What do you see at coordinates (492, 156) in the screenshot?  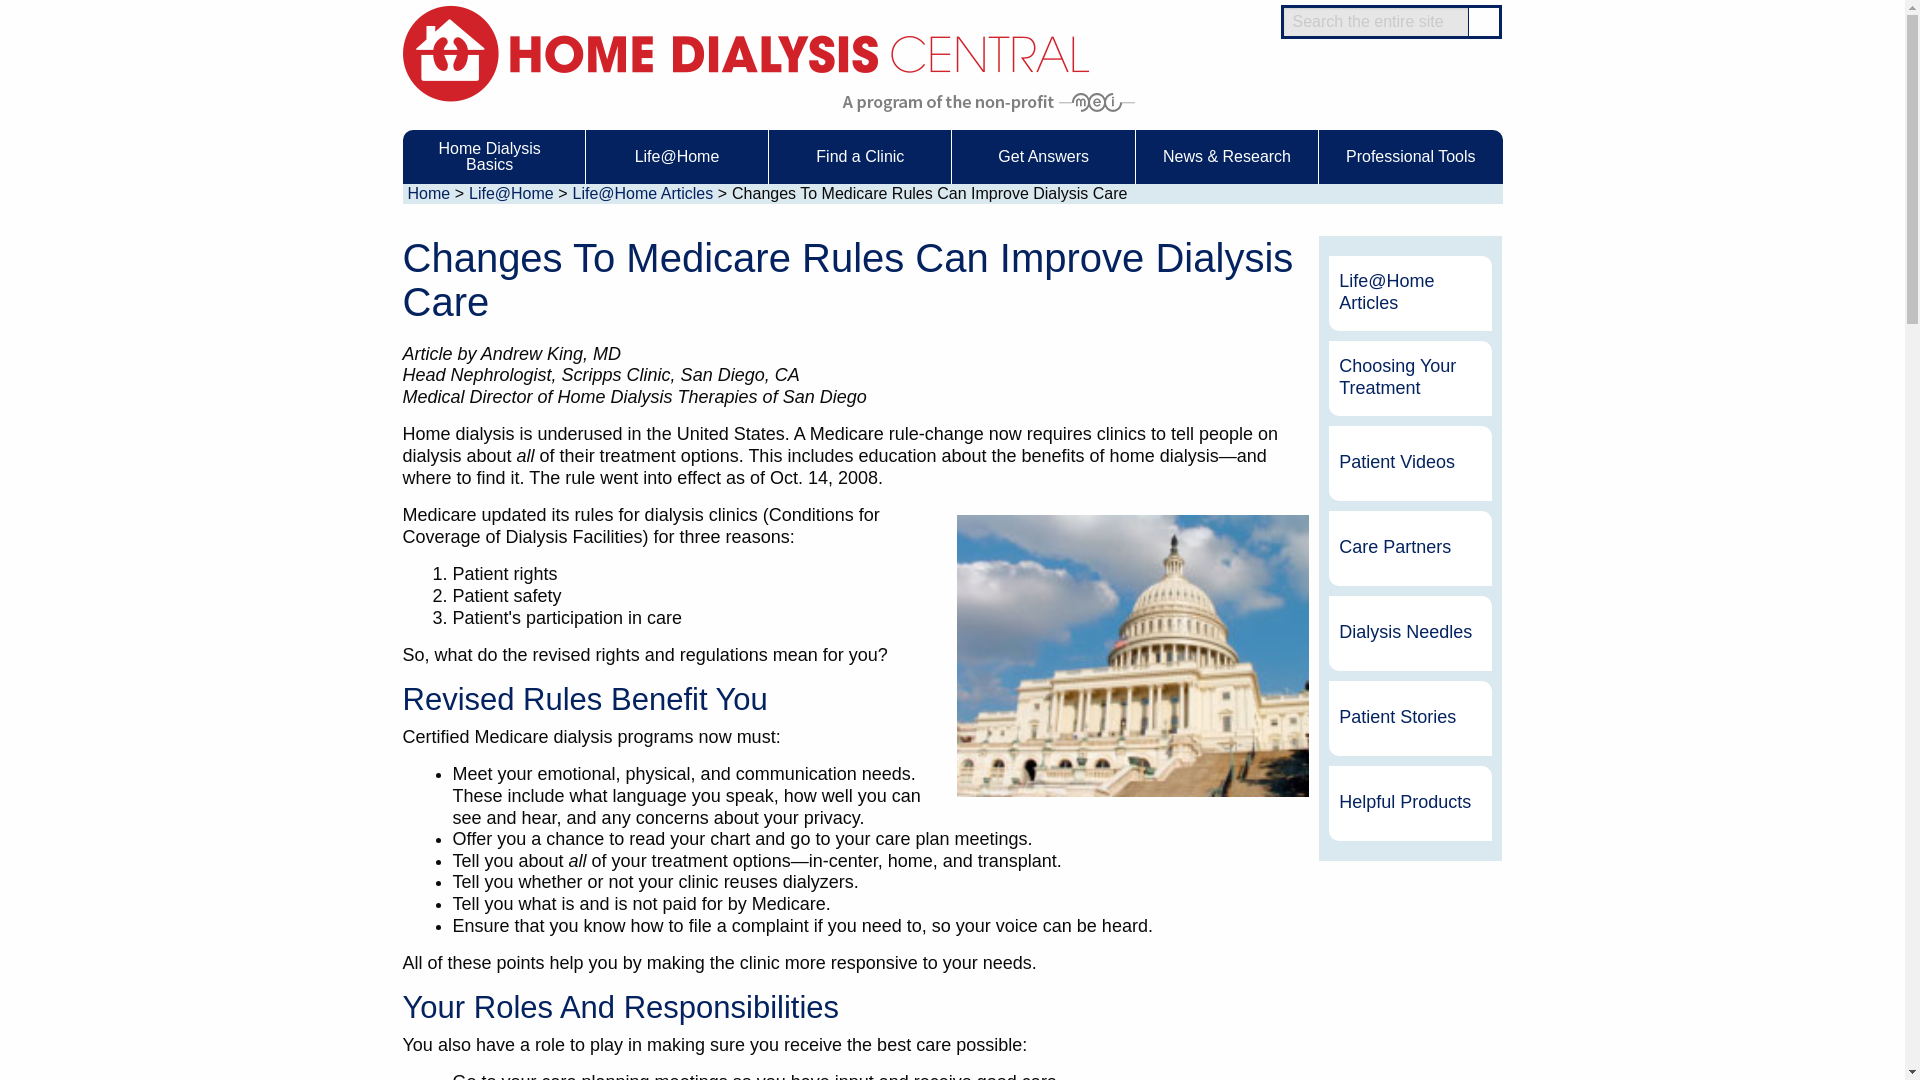 I see `Home Dialysis Basics` at bounding box center [492, 156].